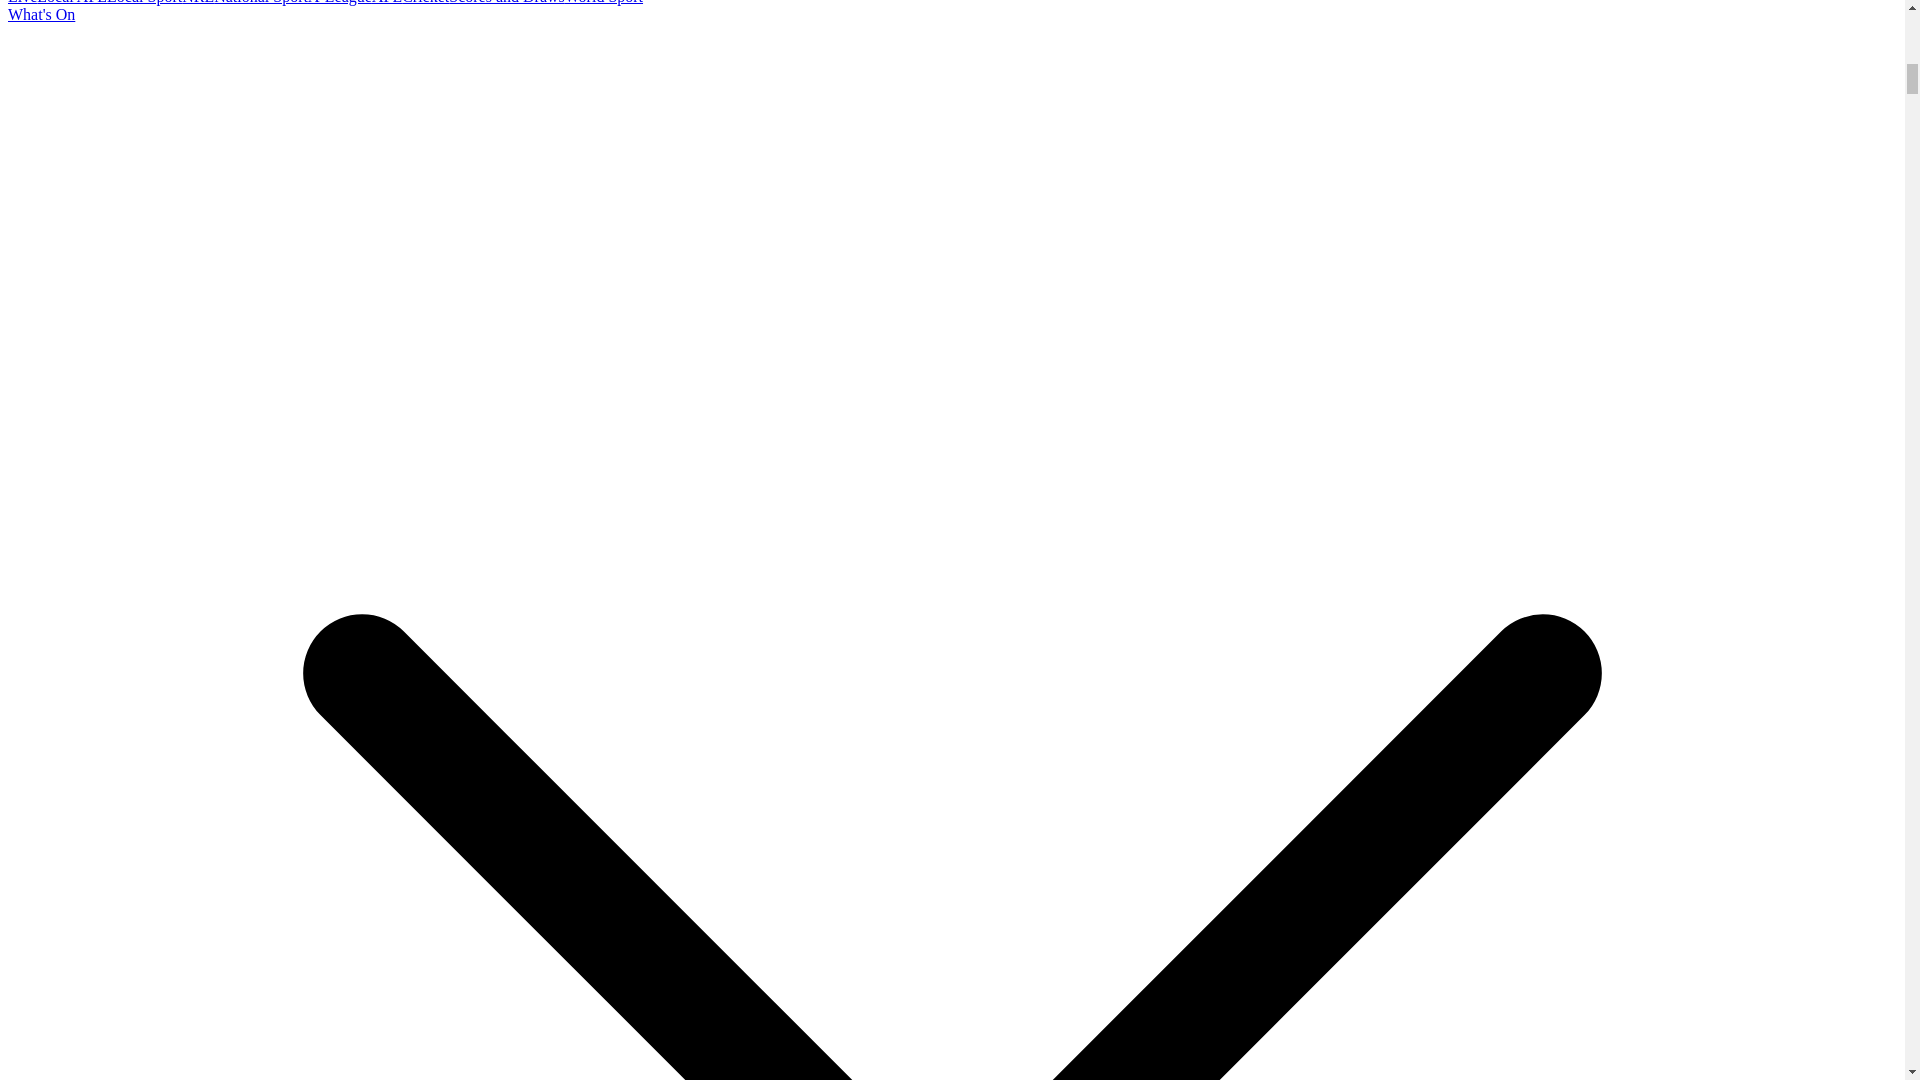 This screenshot has width=1920, height=1080. Describe the element at coordinates (386, 2) in the screenshot. I see `AFL` at that location.